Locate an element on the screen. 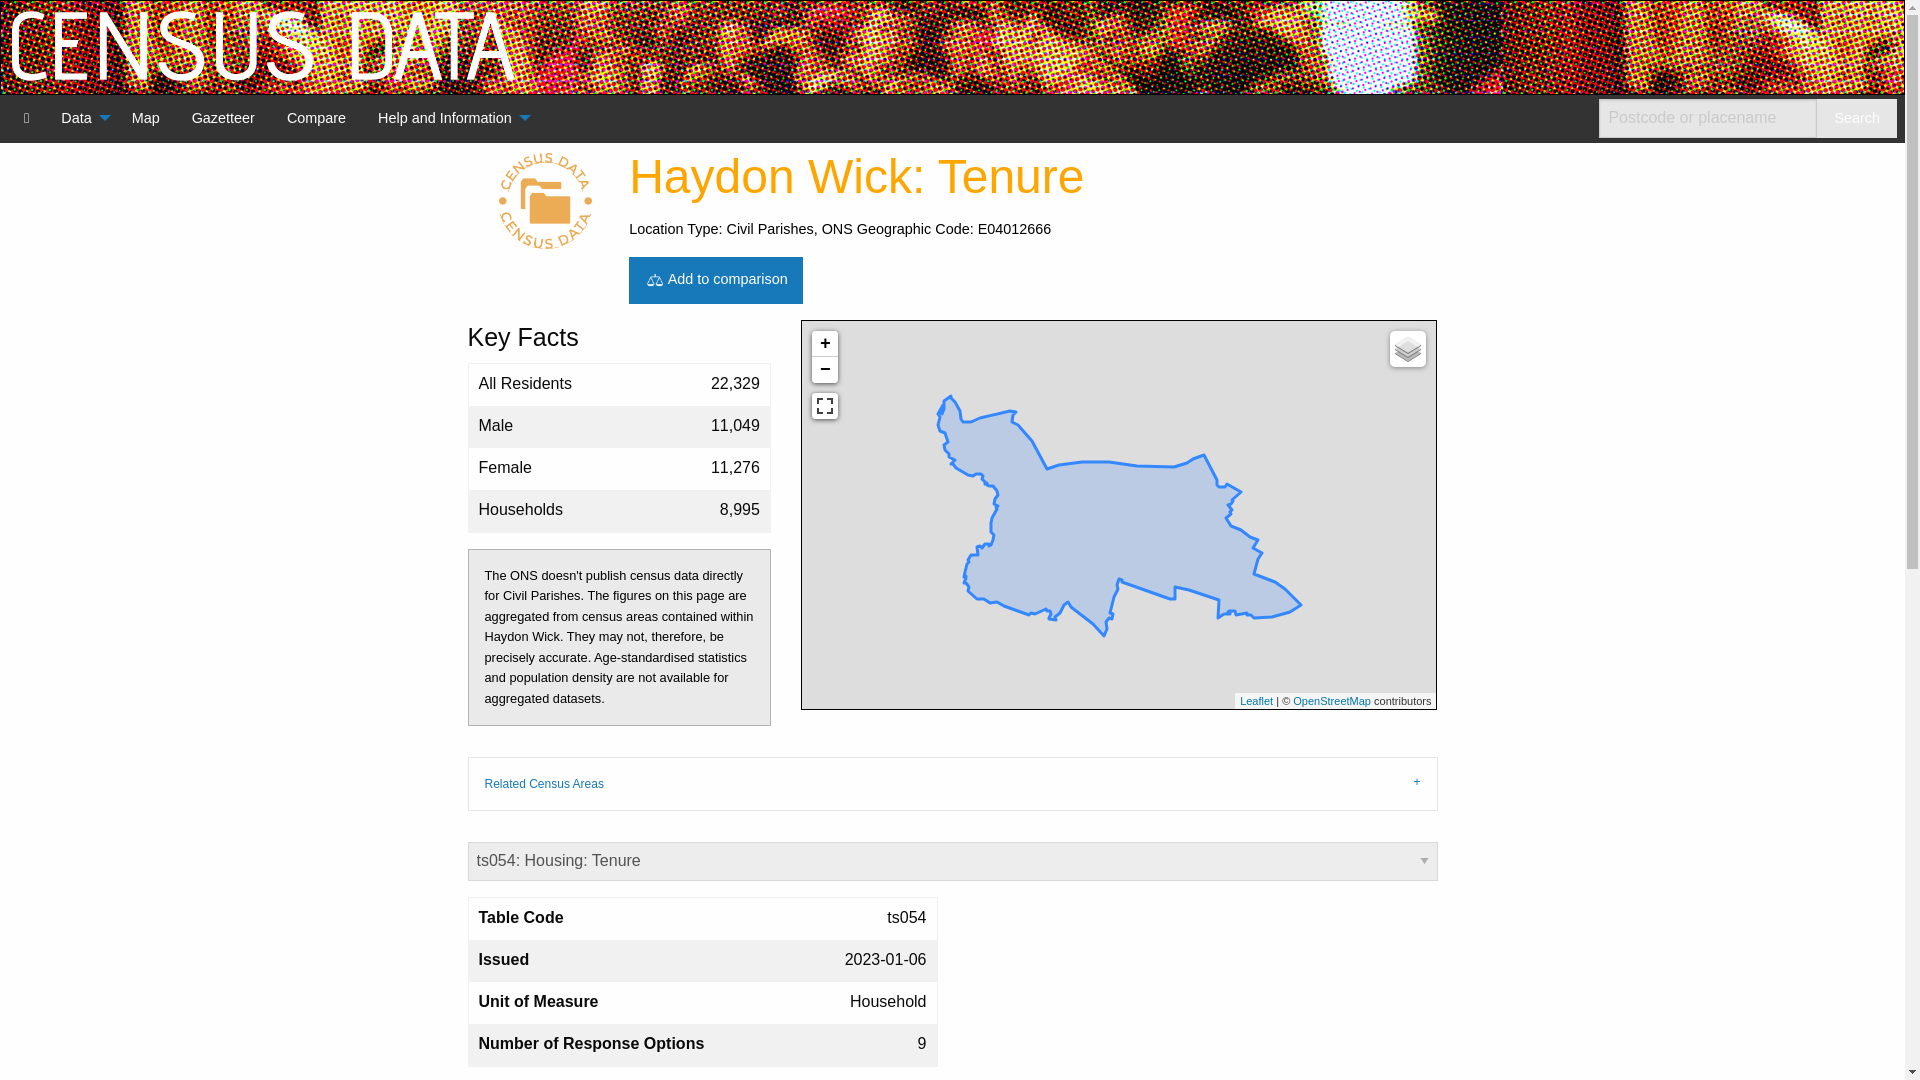 This screenshot has width=1920, height=1080. Layers is located at coordinates (1408, 348).